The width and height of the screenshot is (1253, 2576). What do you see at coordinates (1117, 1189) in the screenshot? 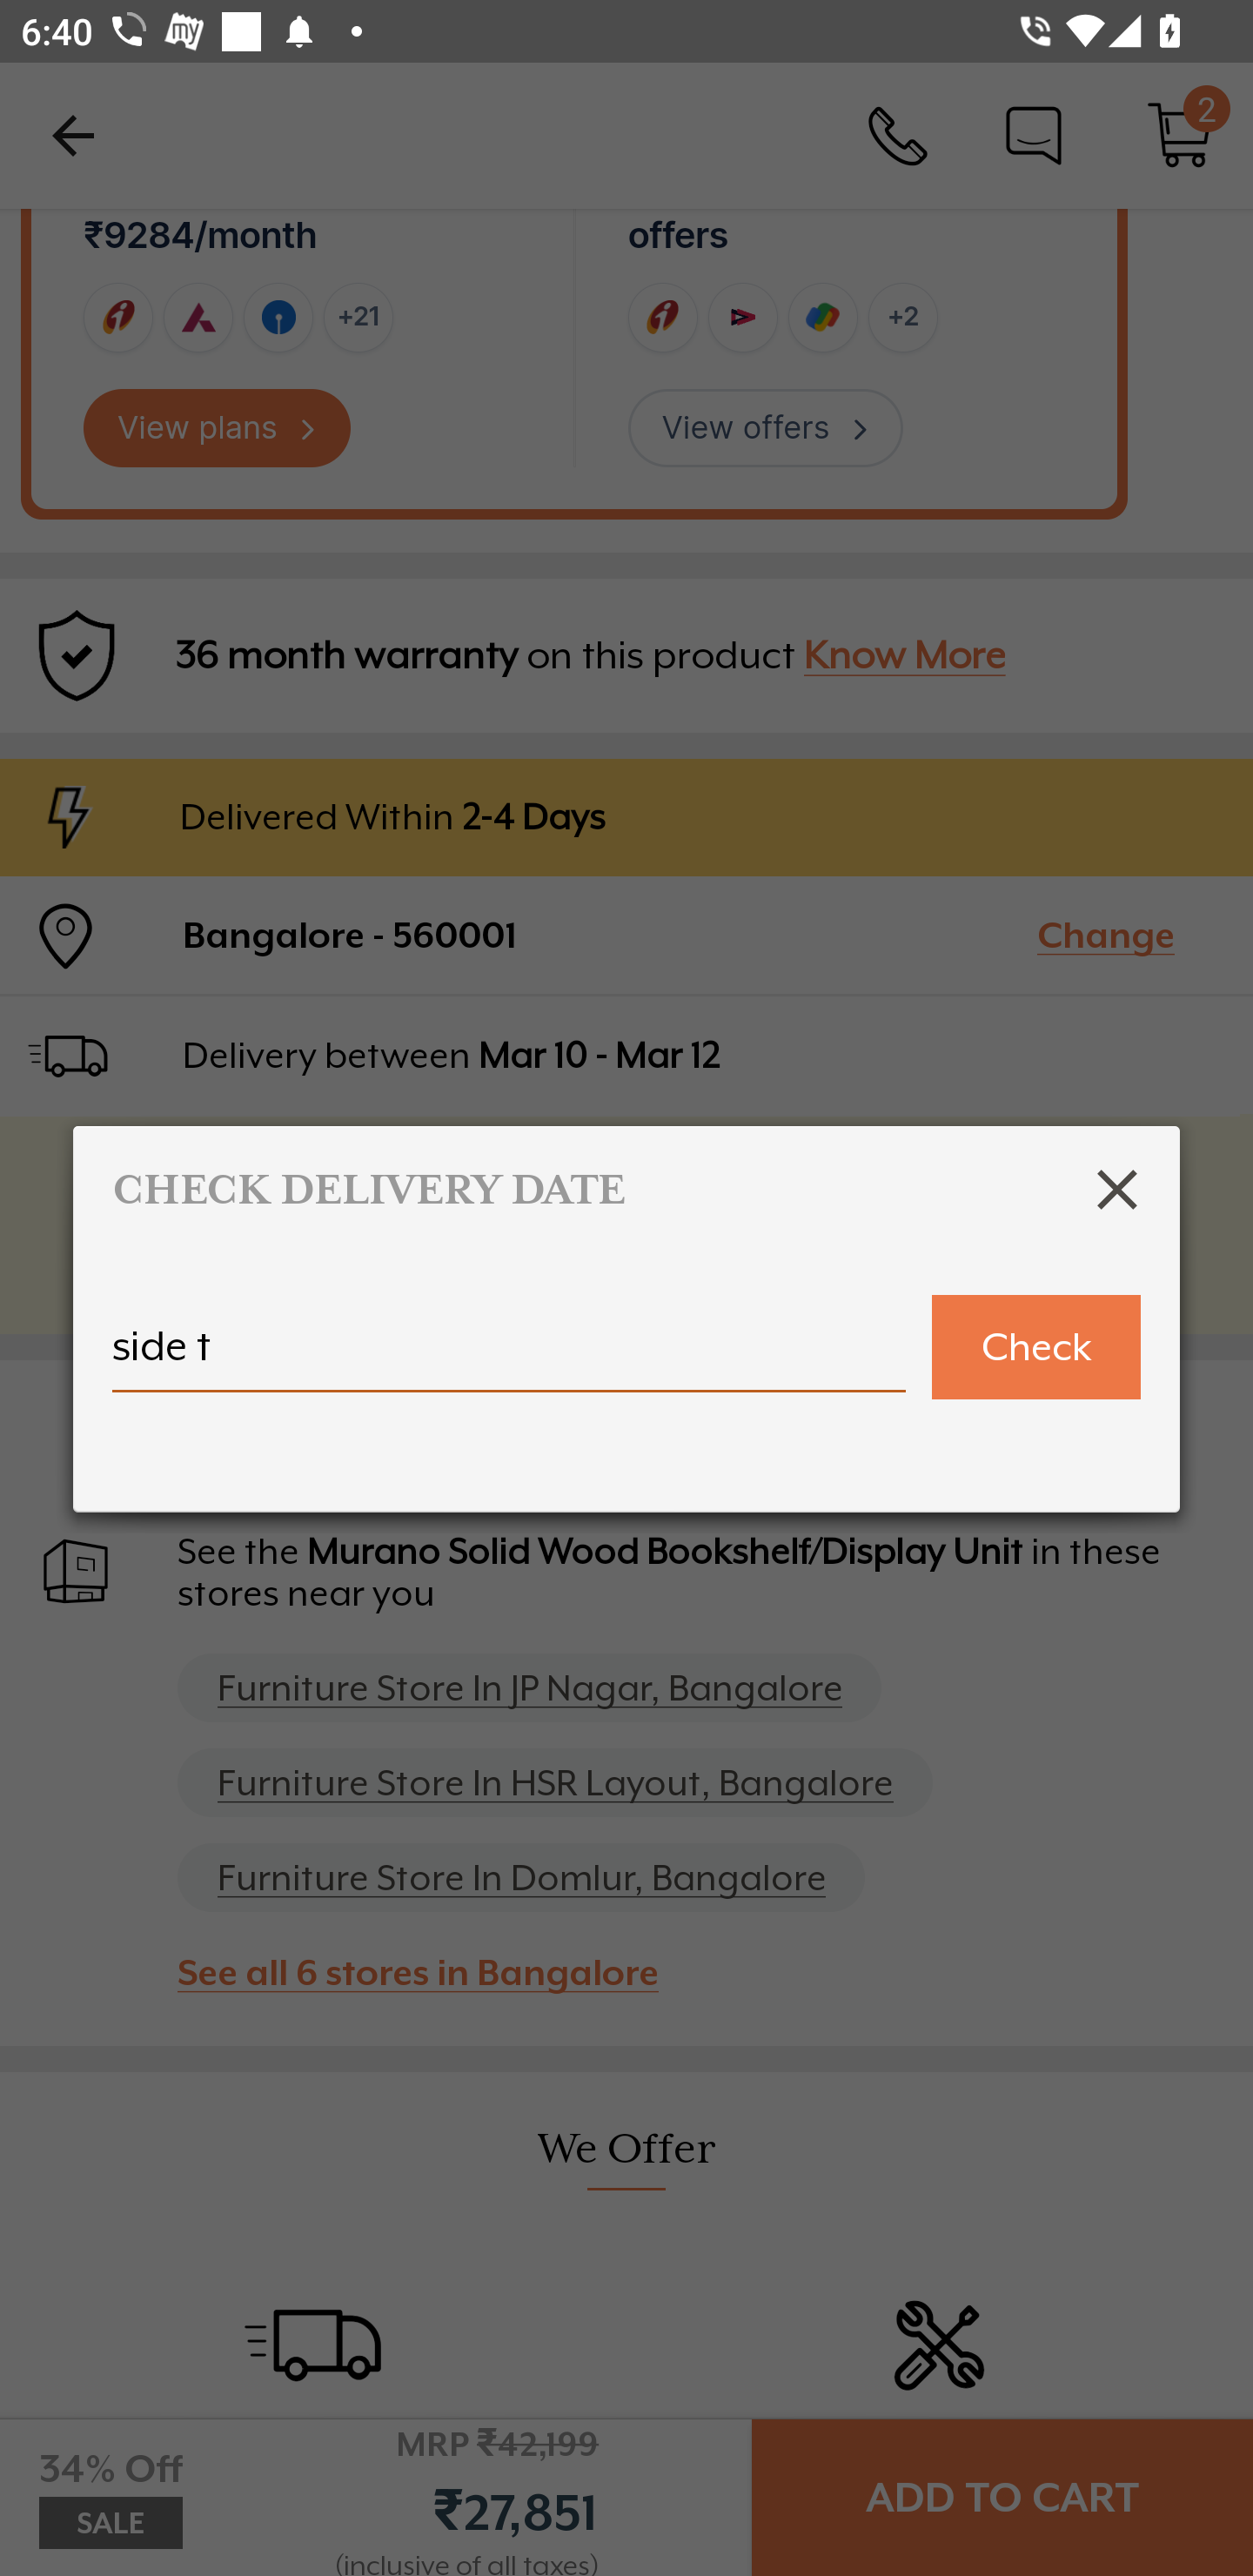
I see `` at bounding box center [1117, 1189].